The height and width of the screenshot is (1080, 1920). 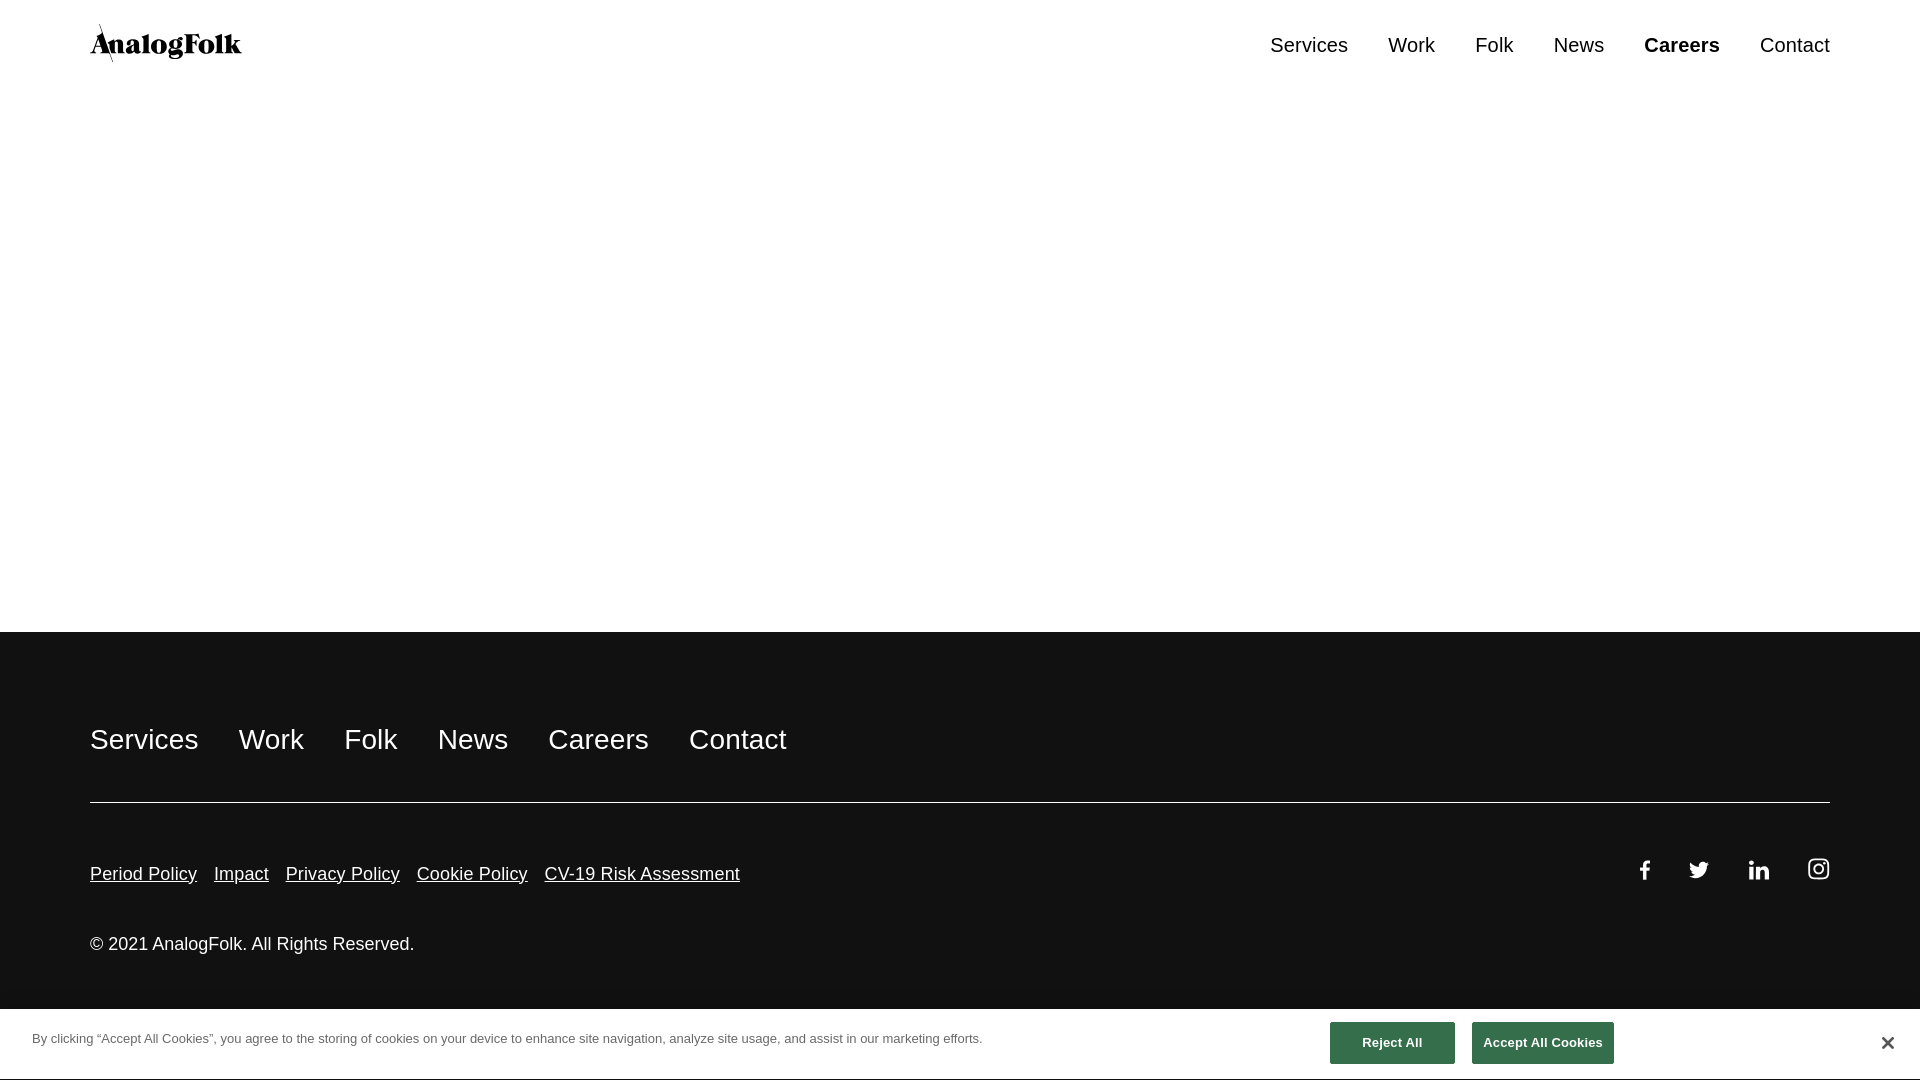 I want to click on Careers, so click(x=1682, y=45).